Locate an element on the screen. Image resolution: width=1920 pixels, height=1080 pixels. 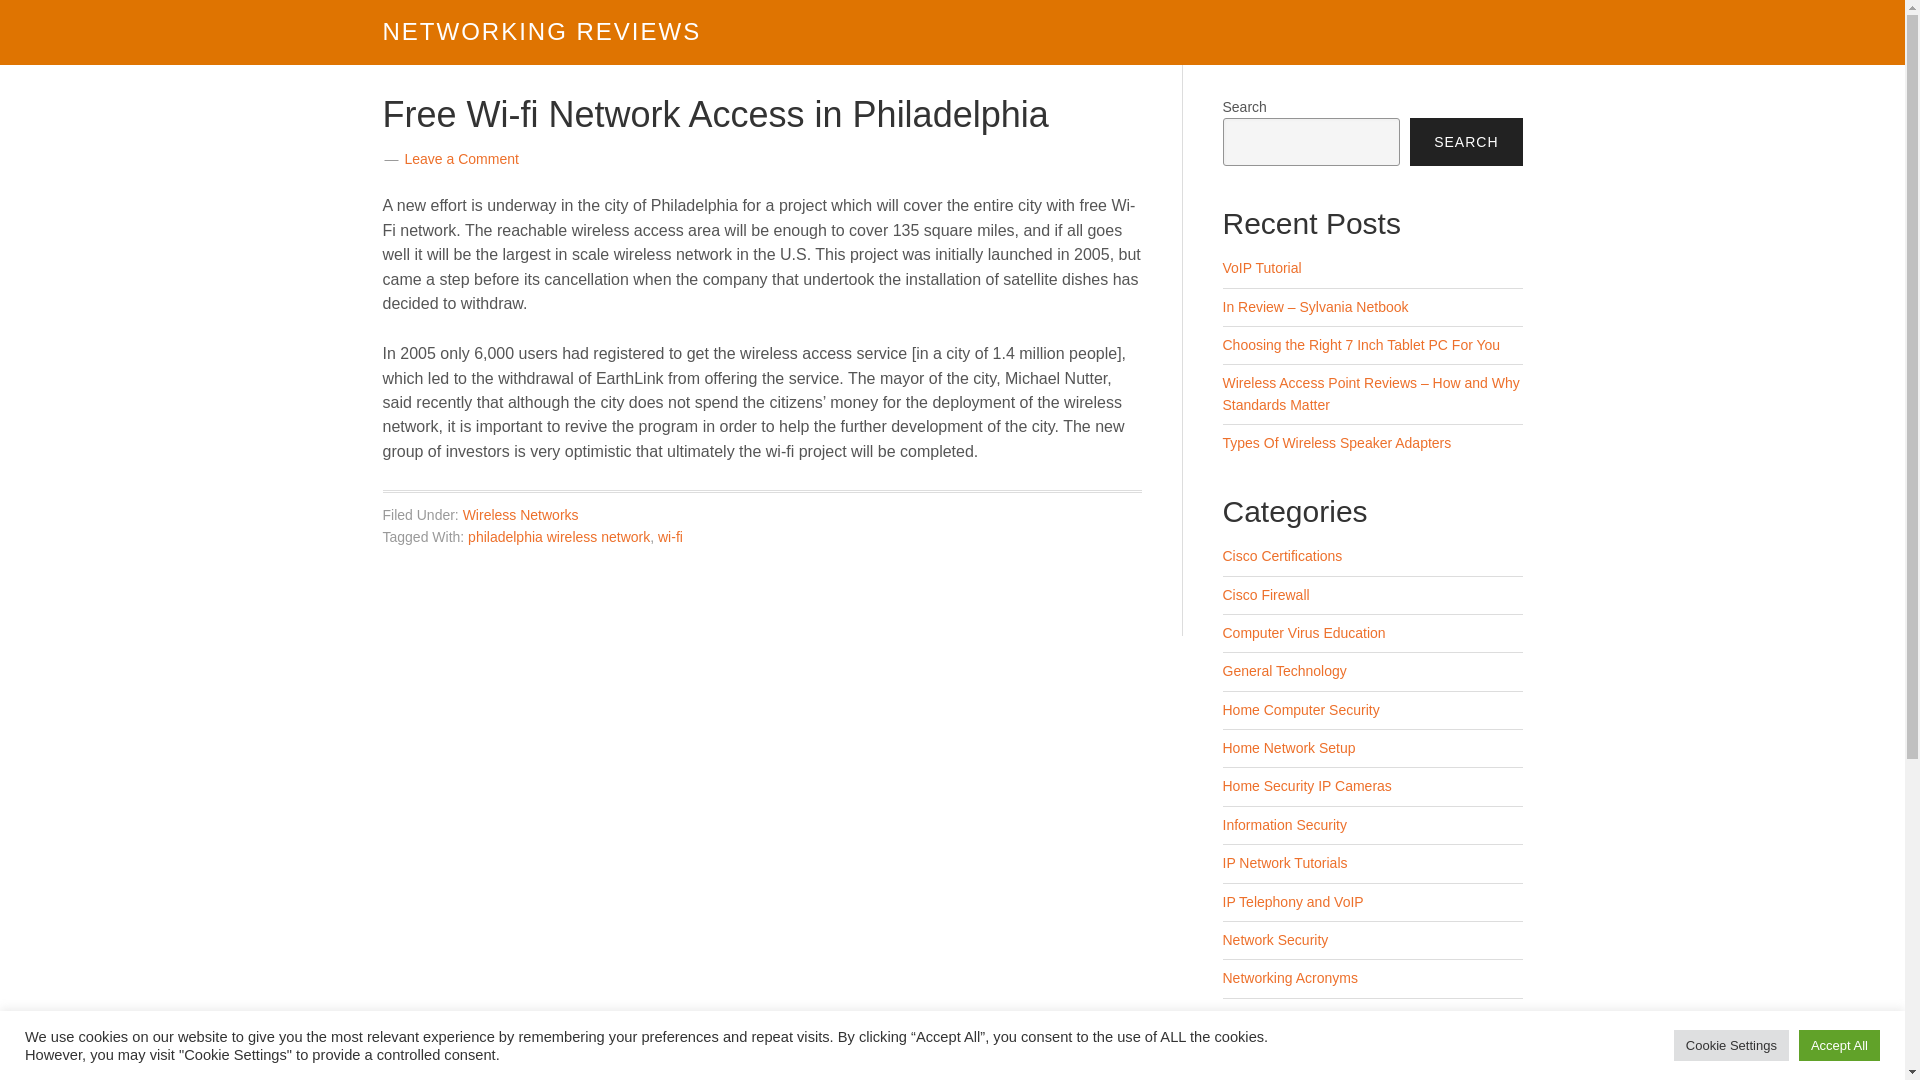
Cookie Settings is located at coordinates (1732, 1045).